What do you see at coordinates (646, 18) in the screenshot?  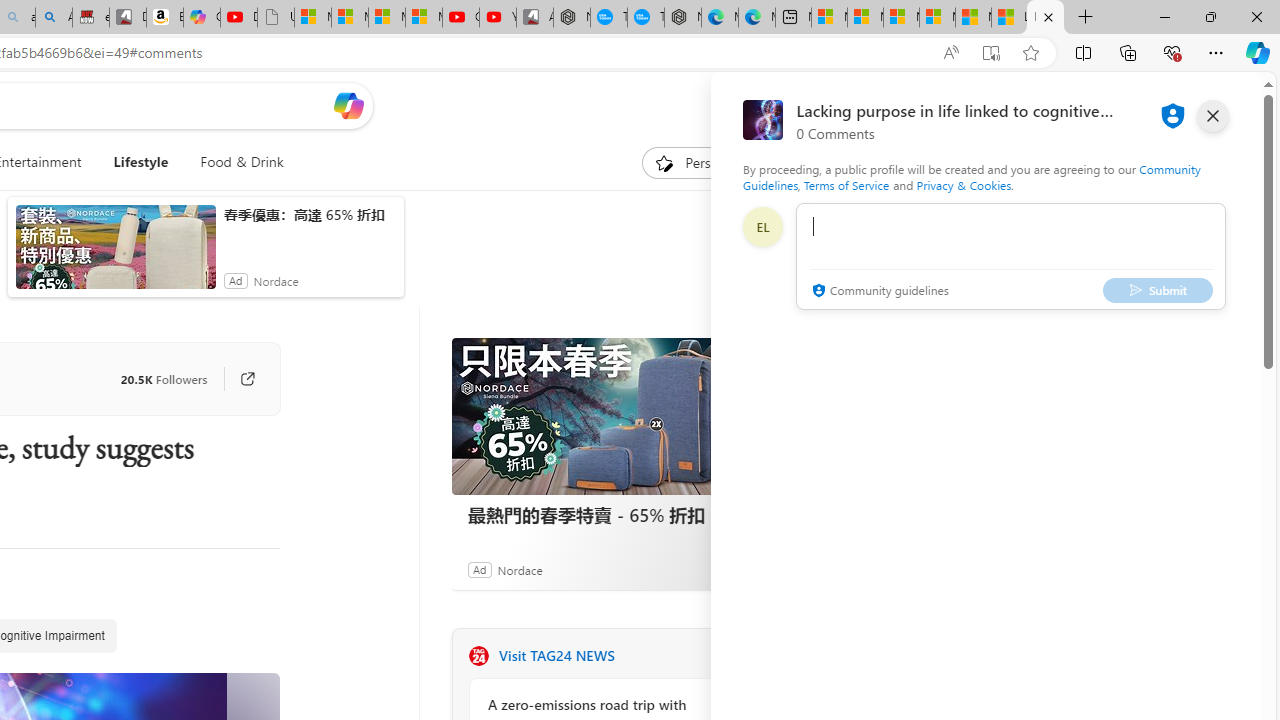 I see `The most popular Google 'how to' searches` at bounding box center [646, 18].